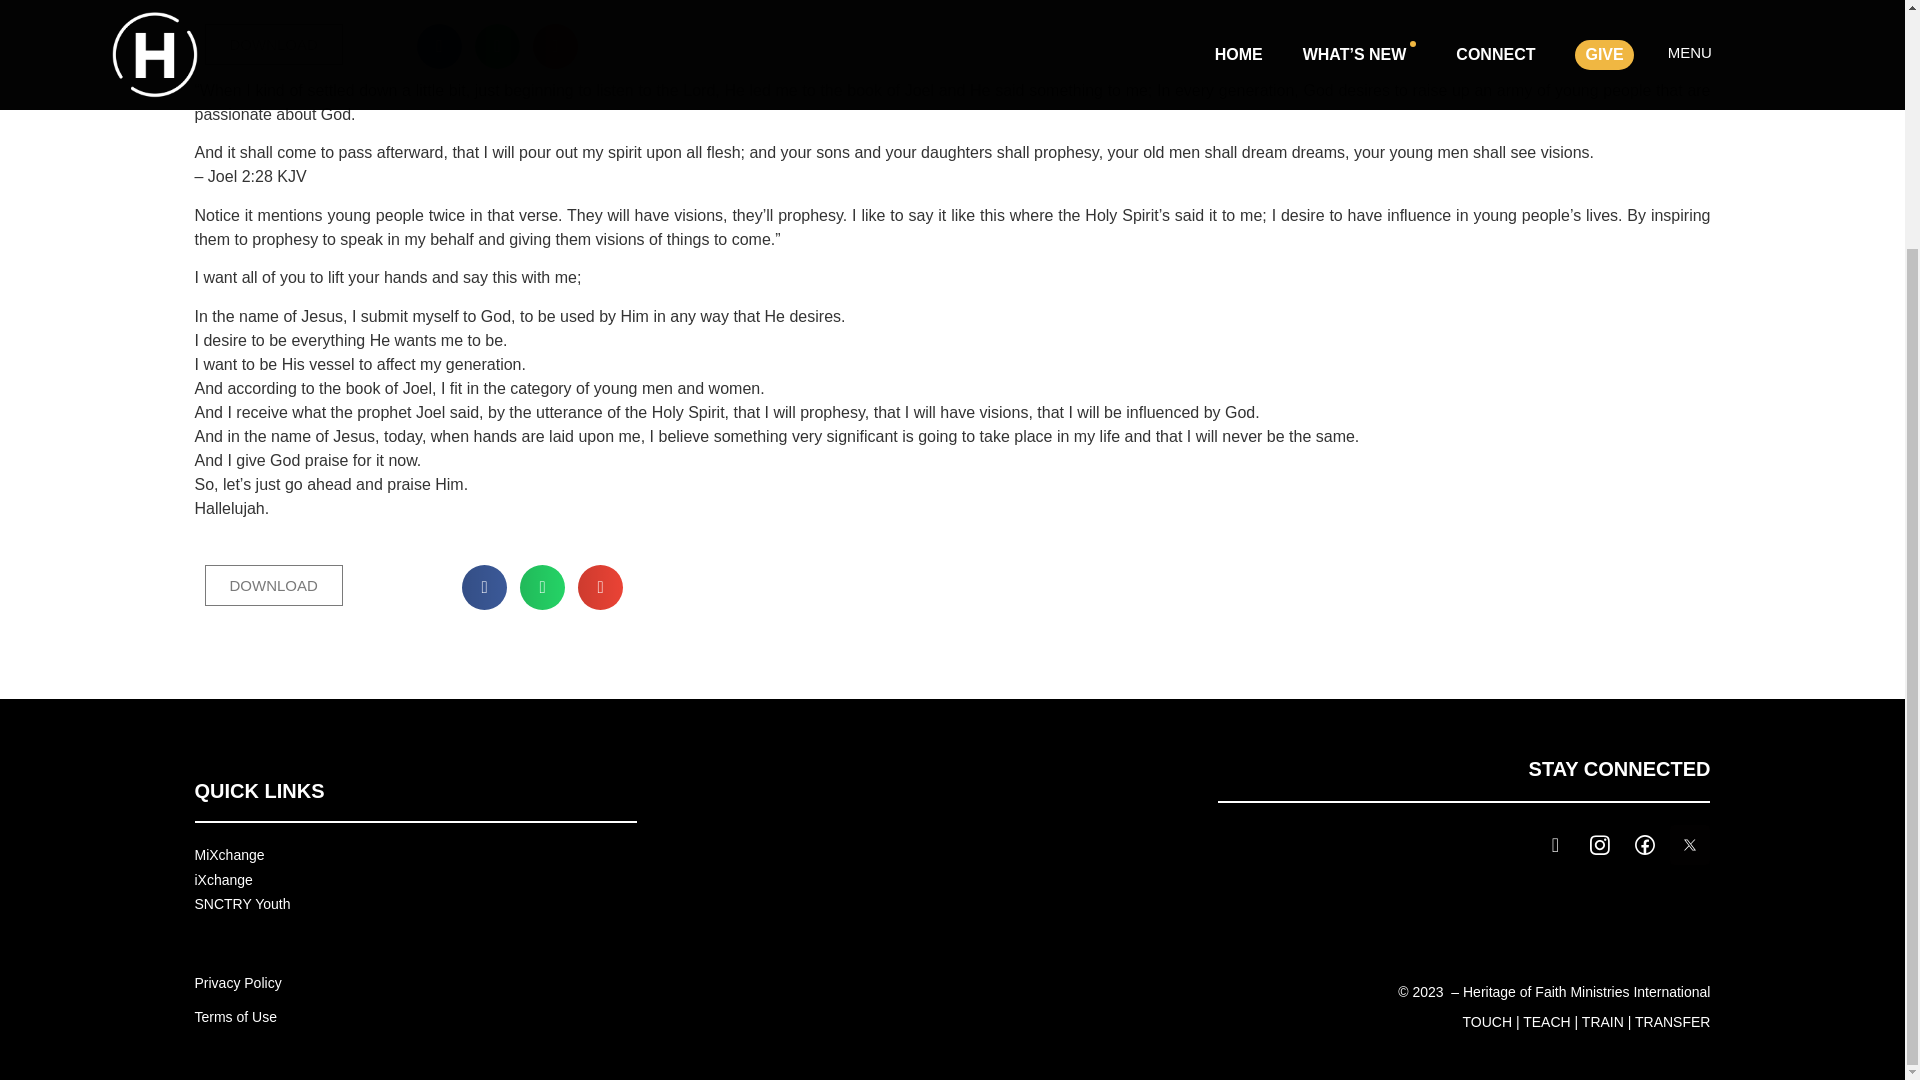 This screenshot has width=1920, height=1080. Describe the element at coordinates (272, 586) in the screenshot. I see `DOWNLOAD` at that location.